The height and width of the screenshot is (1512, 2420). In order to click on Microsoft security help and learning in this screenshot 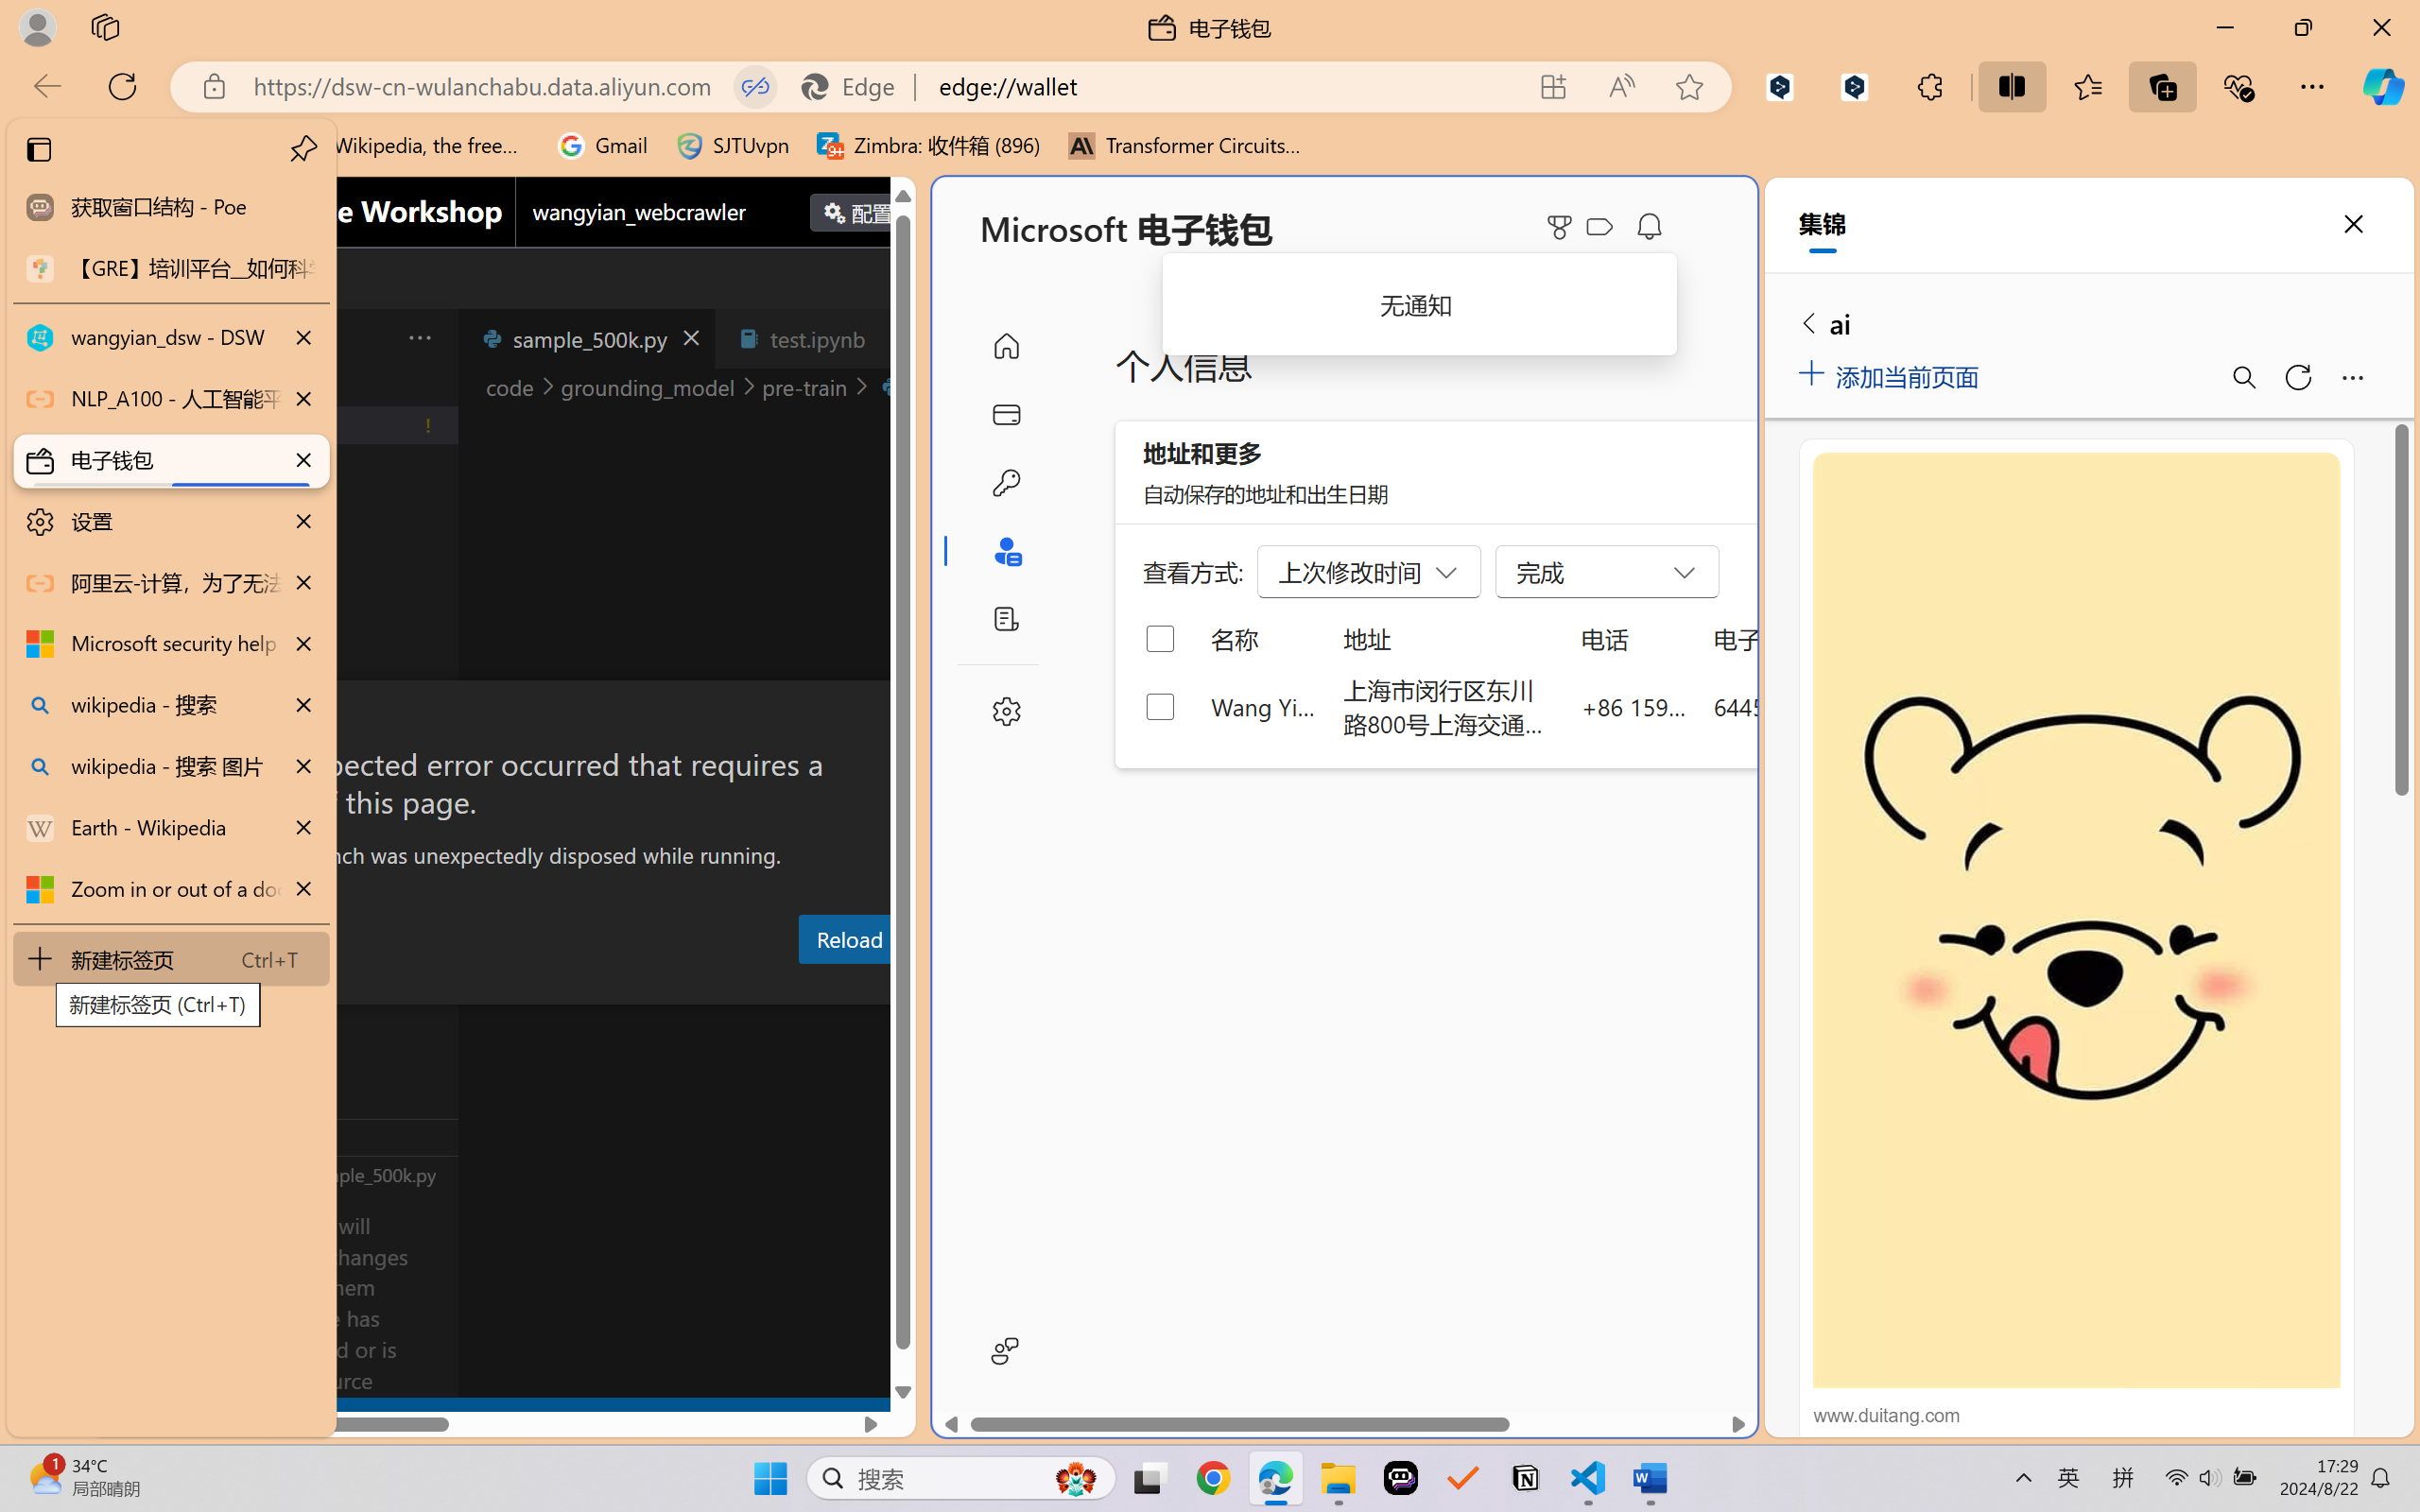, I will do `click(170, 644)`.